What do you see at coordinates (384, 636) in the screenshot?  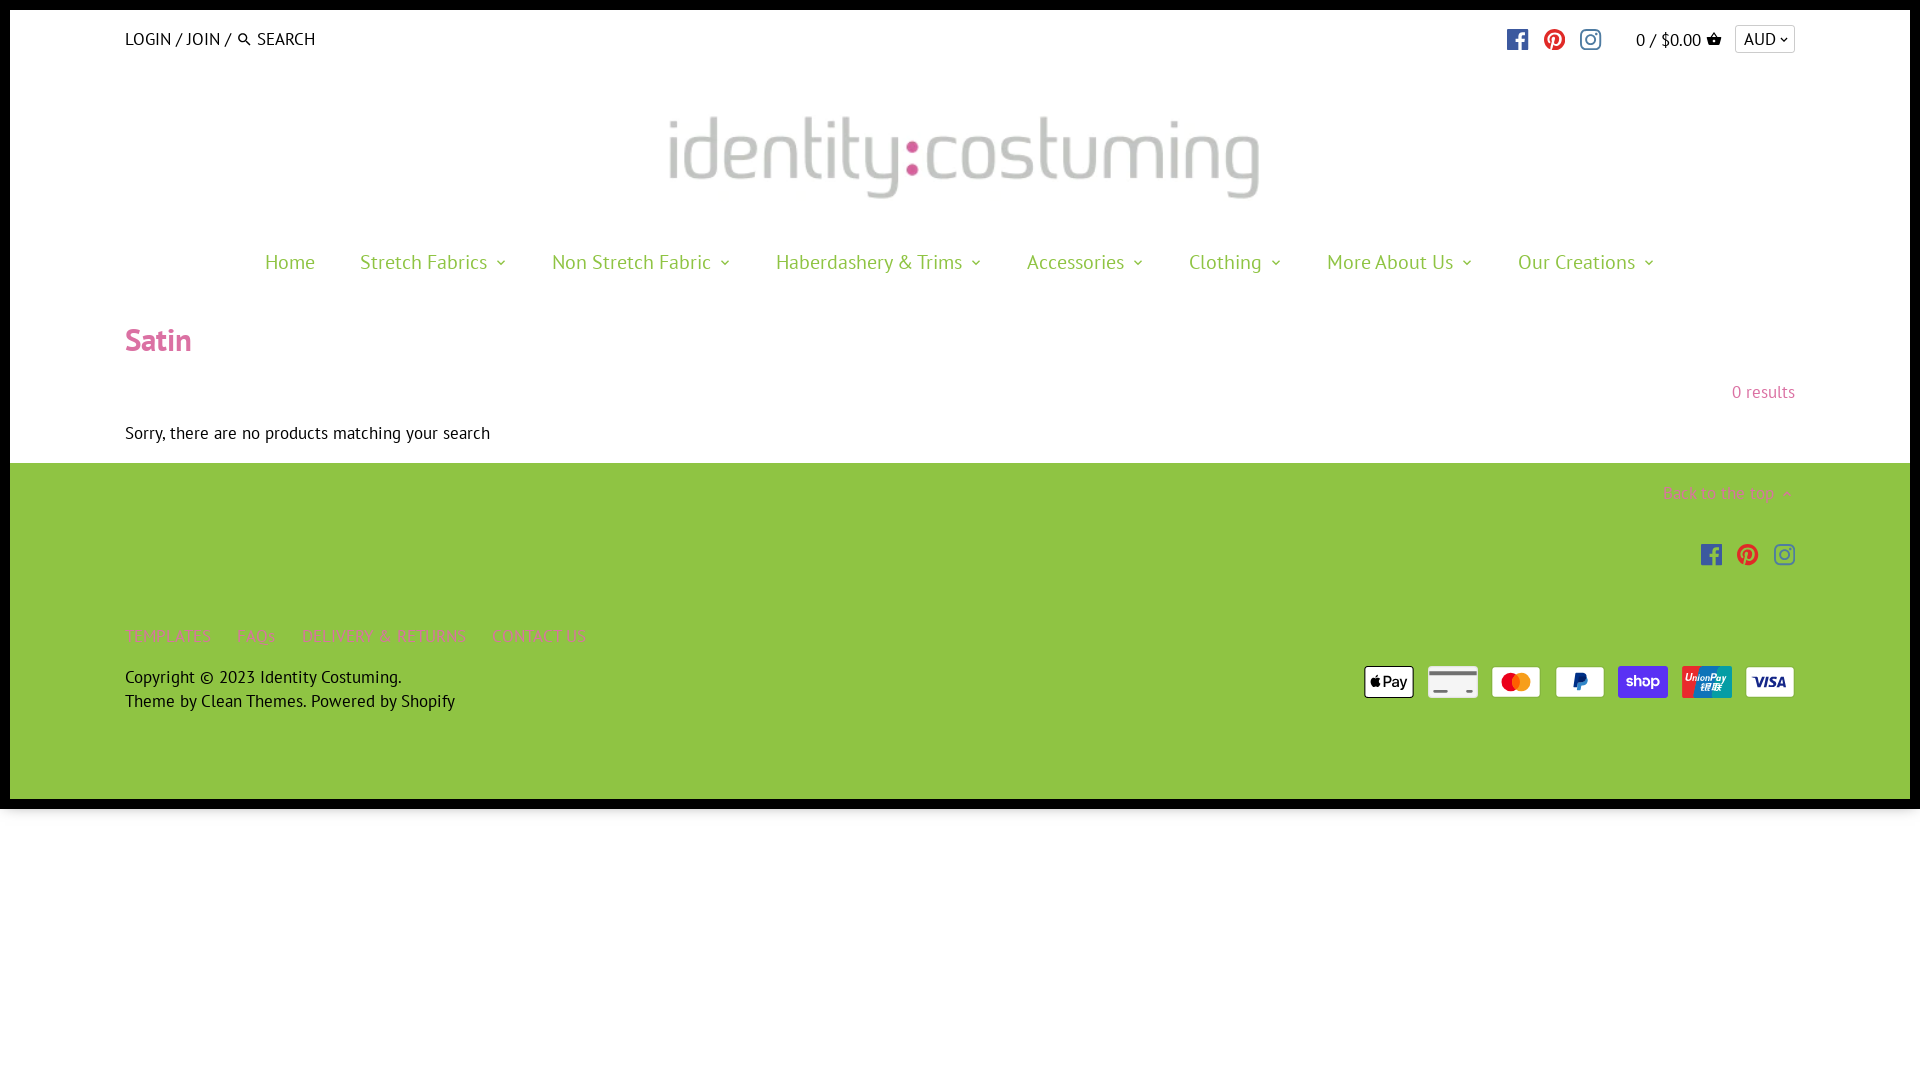 I see `DELIVERY & RETURNS` at bounding box center [384, 636].